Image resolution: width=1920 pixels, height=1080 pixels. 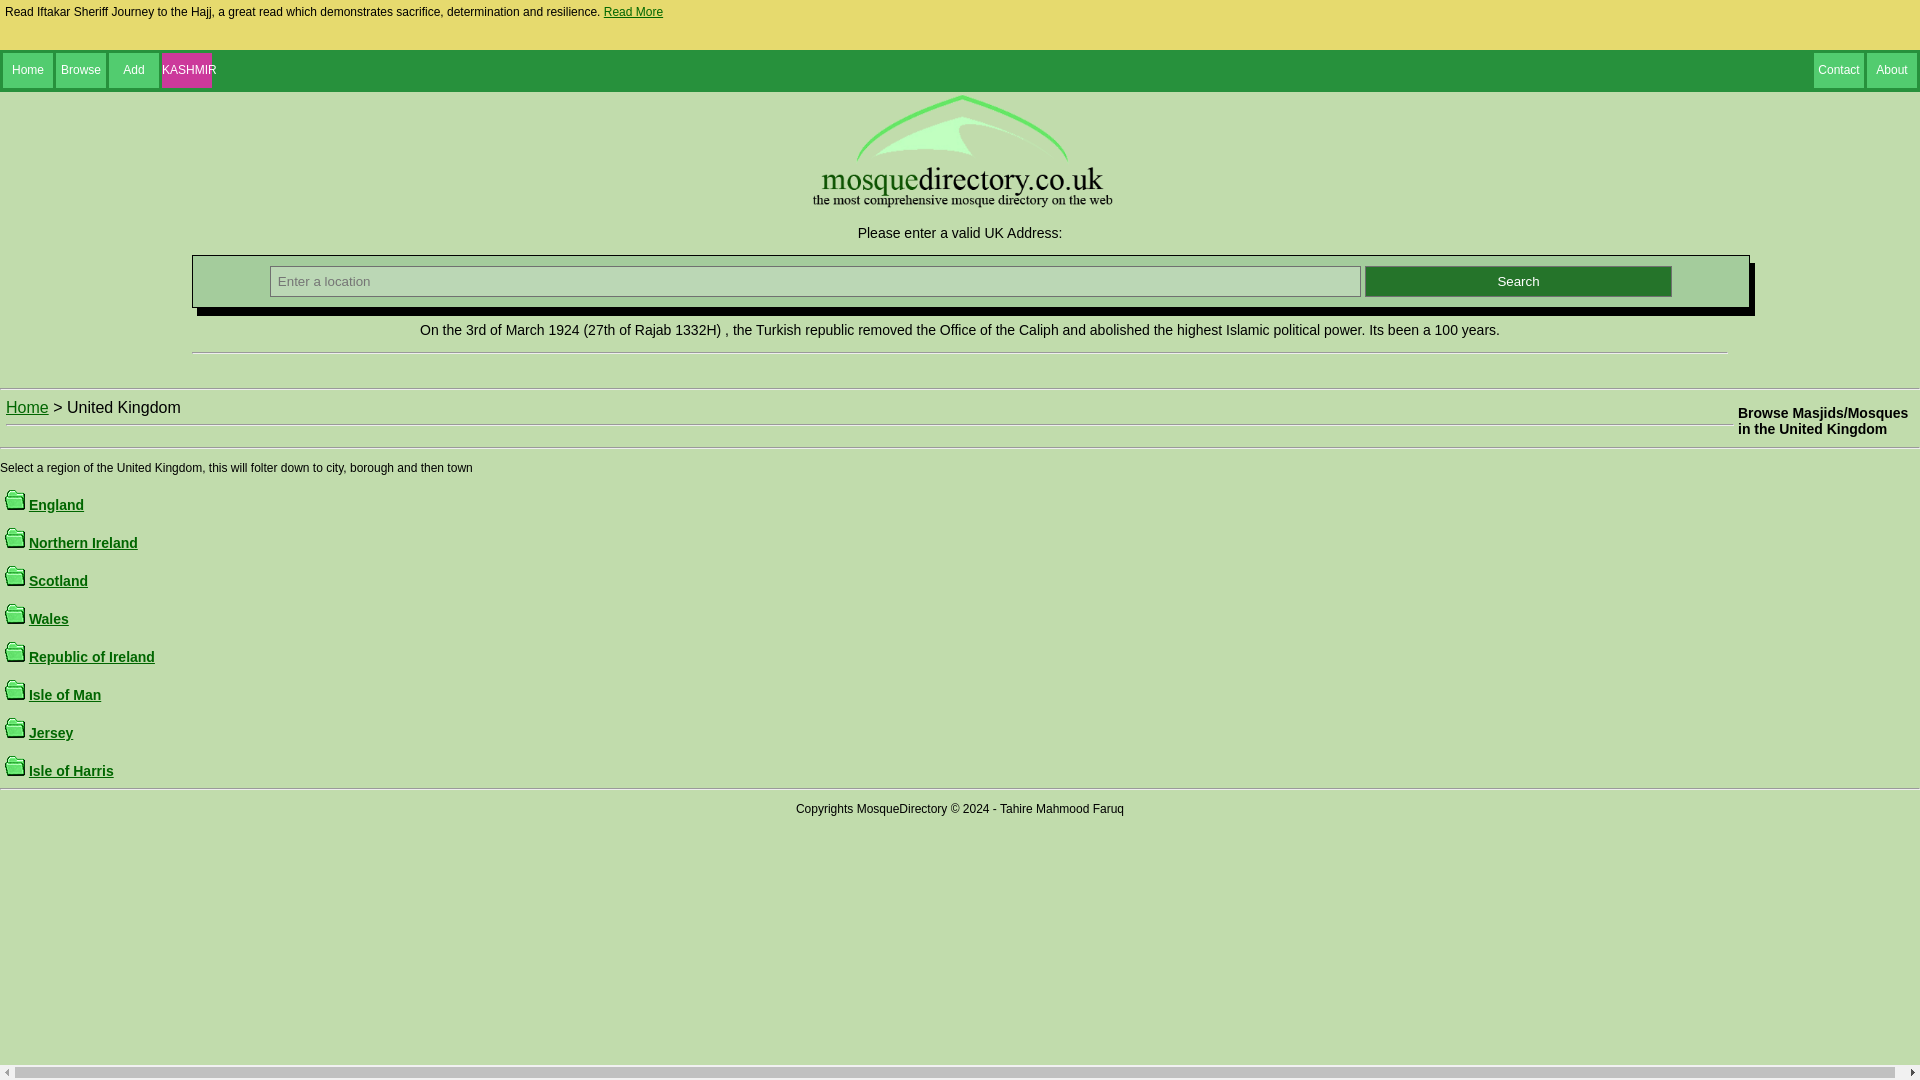 I want to click on Home, so click(x=27, y=406).